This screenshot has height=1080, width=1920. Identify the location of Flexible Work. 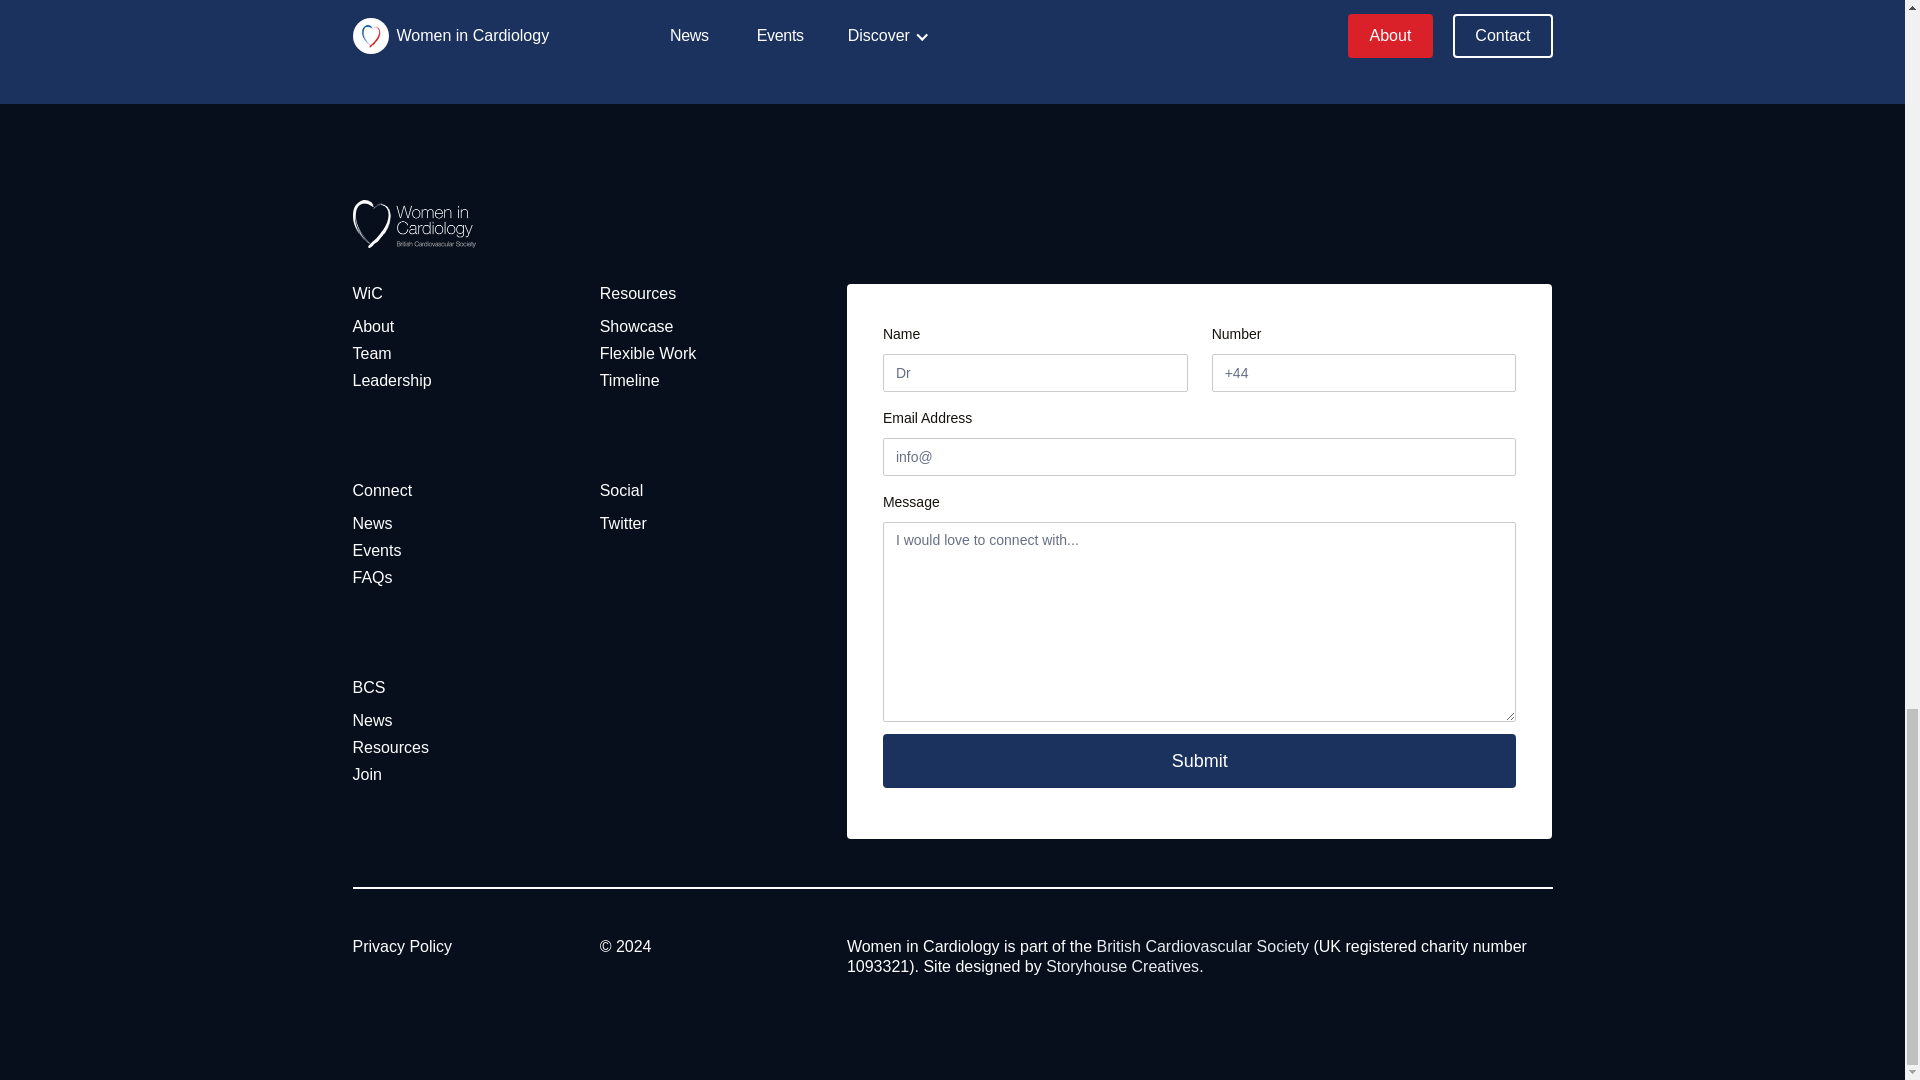
(648, 354).